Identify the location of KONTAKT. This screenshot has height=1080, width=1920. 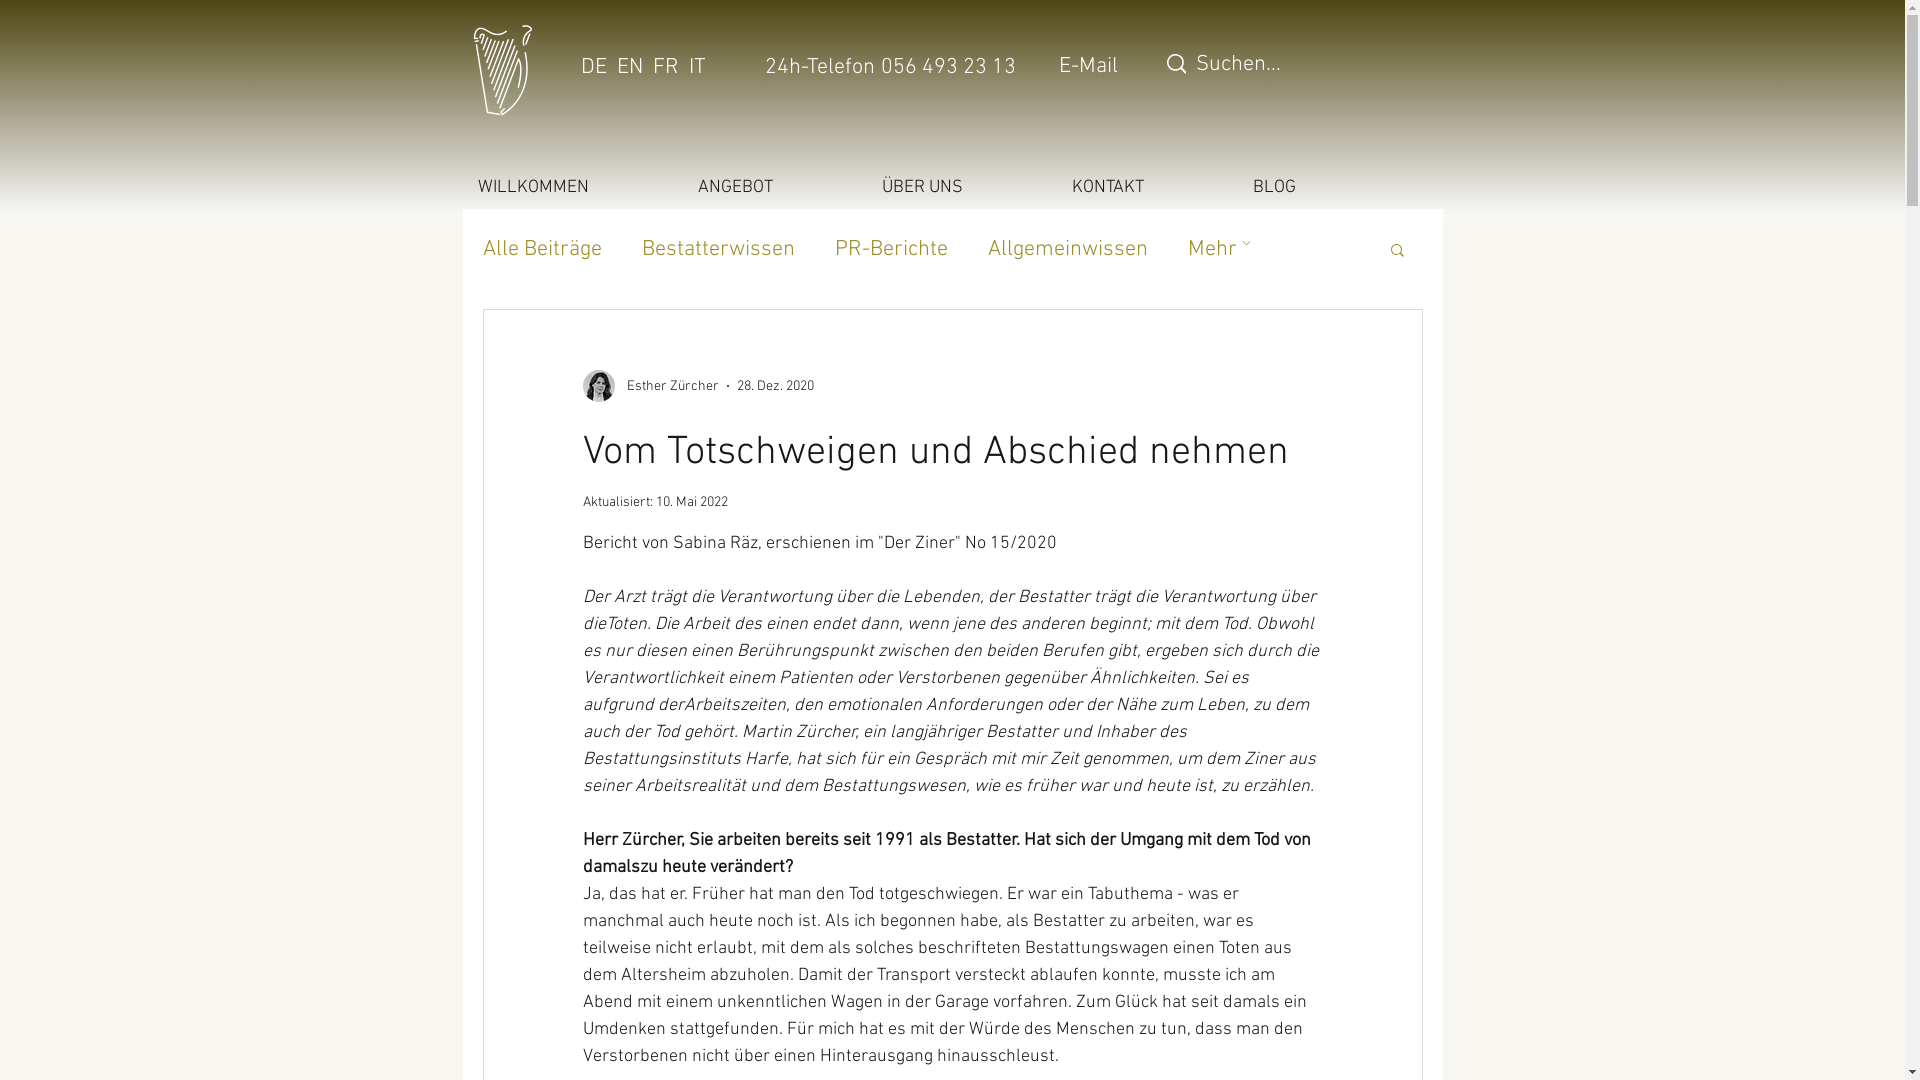
(1146, 188).